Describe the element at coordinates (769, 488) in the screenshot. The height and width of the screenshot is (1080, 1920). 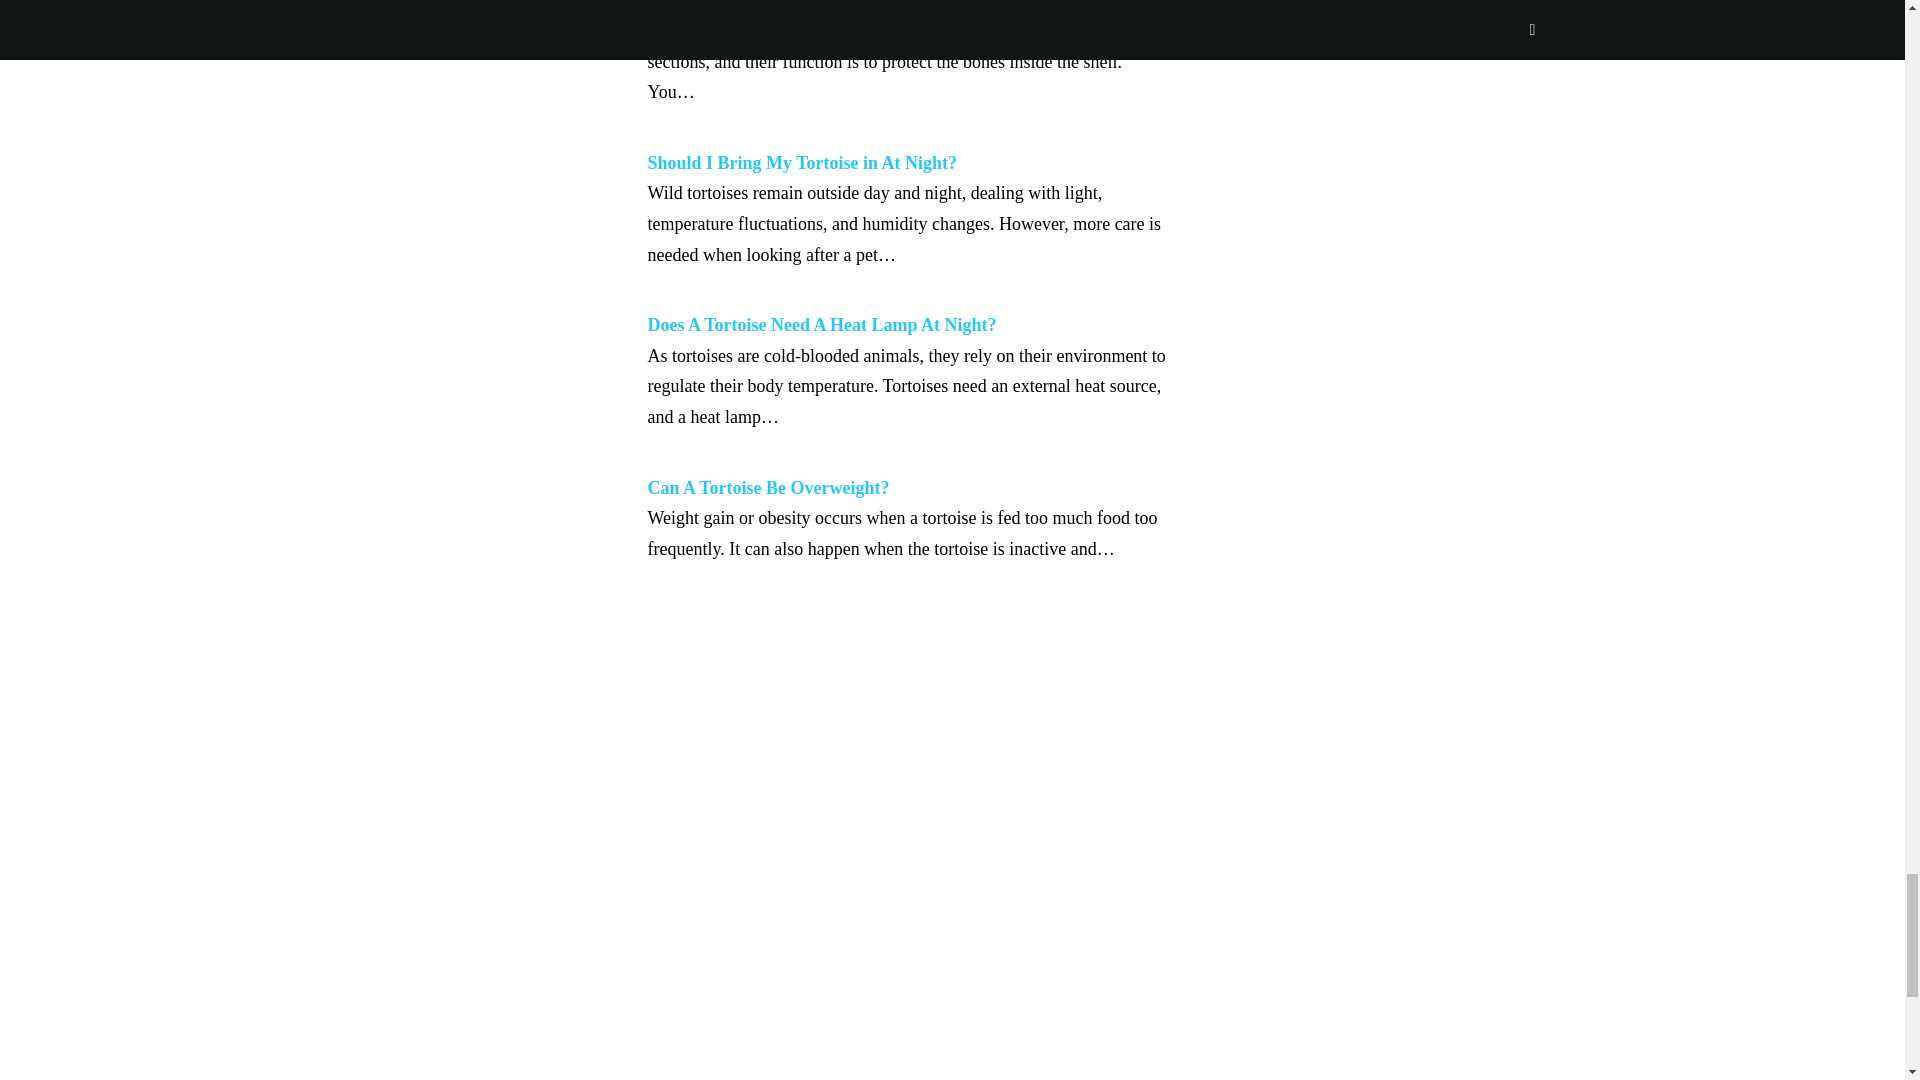
I see `Can A Tortoise Be Overweight?` at that location.